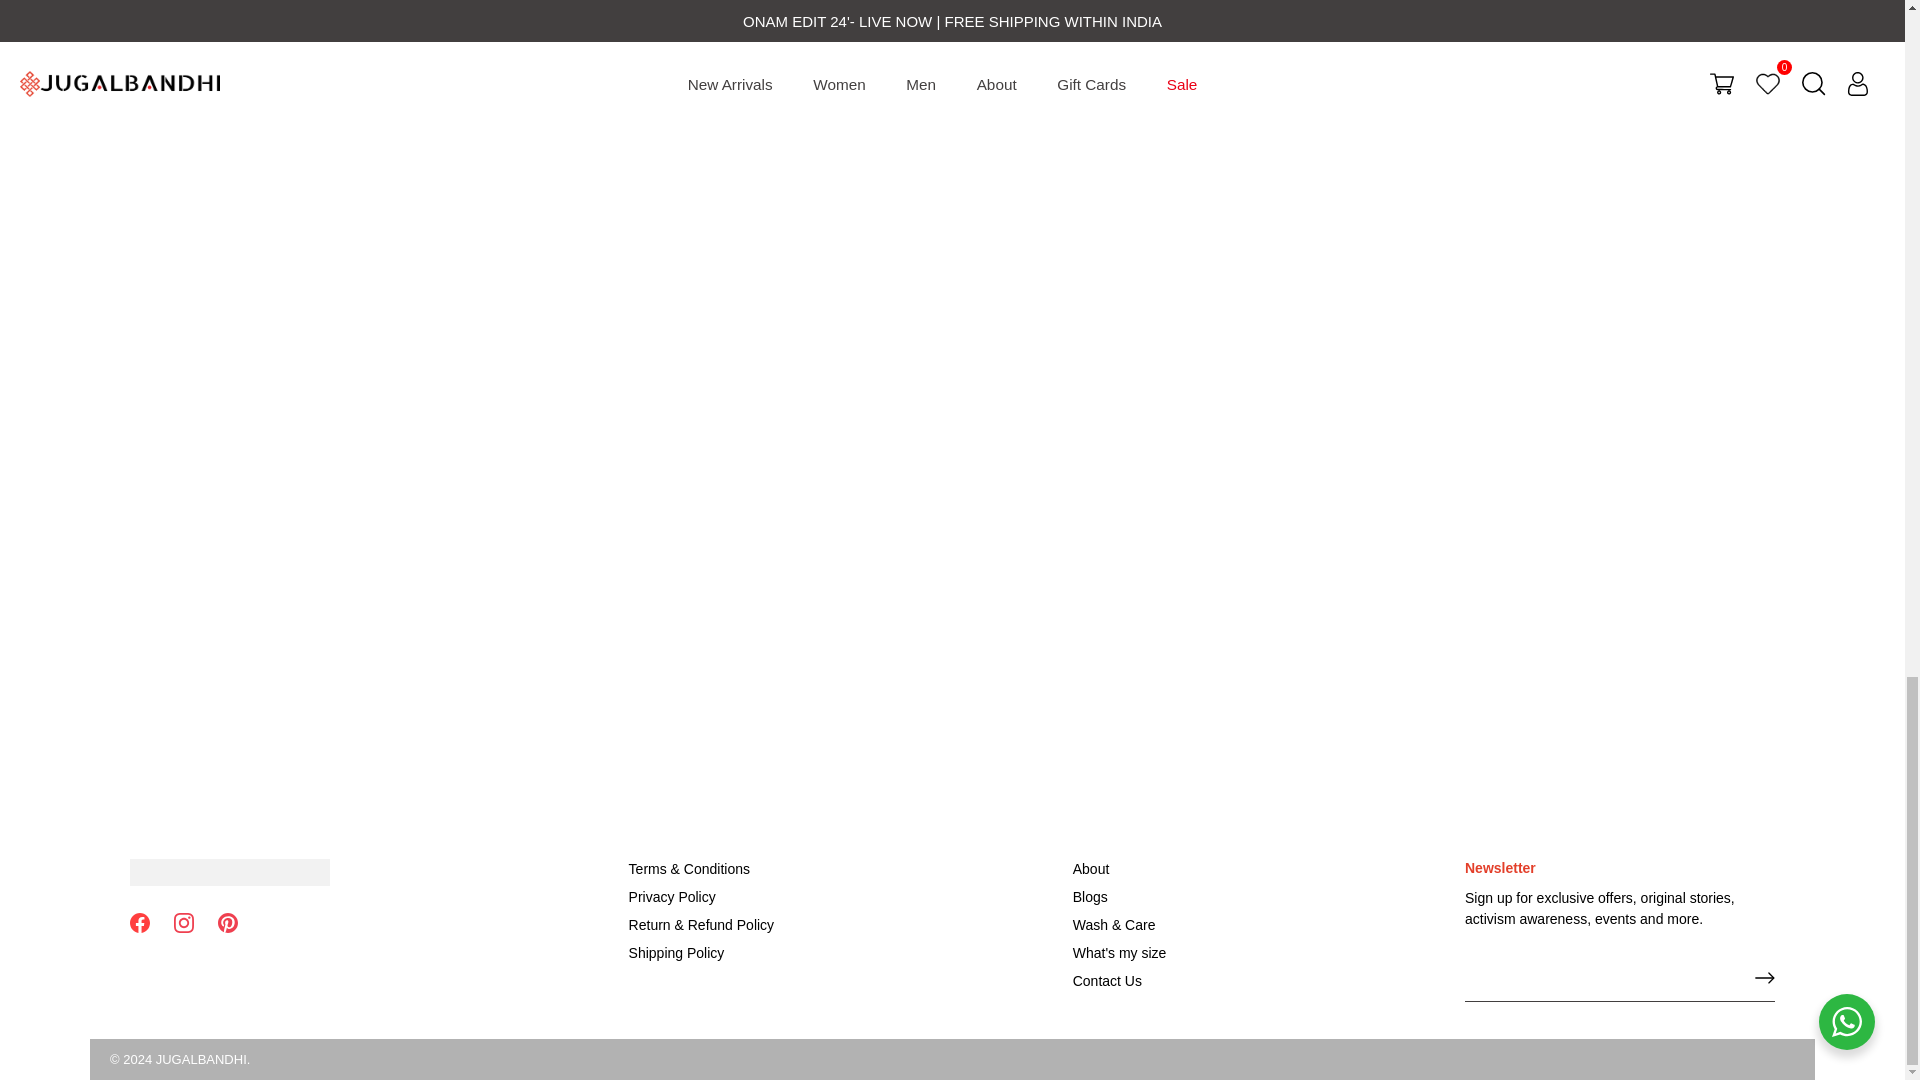 The height and width of the screenshot is (1080, 1920). What do you see at coordinates (184, 922) in the screenshot?
I see `Instagram` at bounding box center [184, 922].